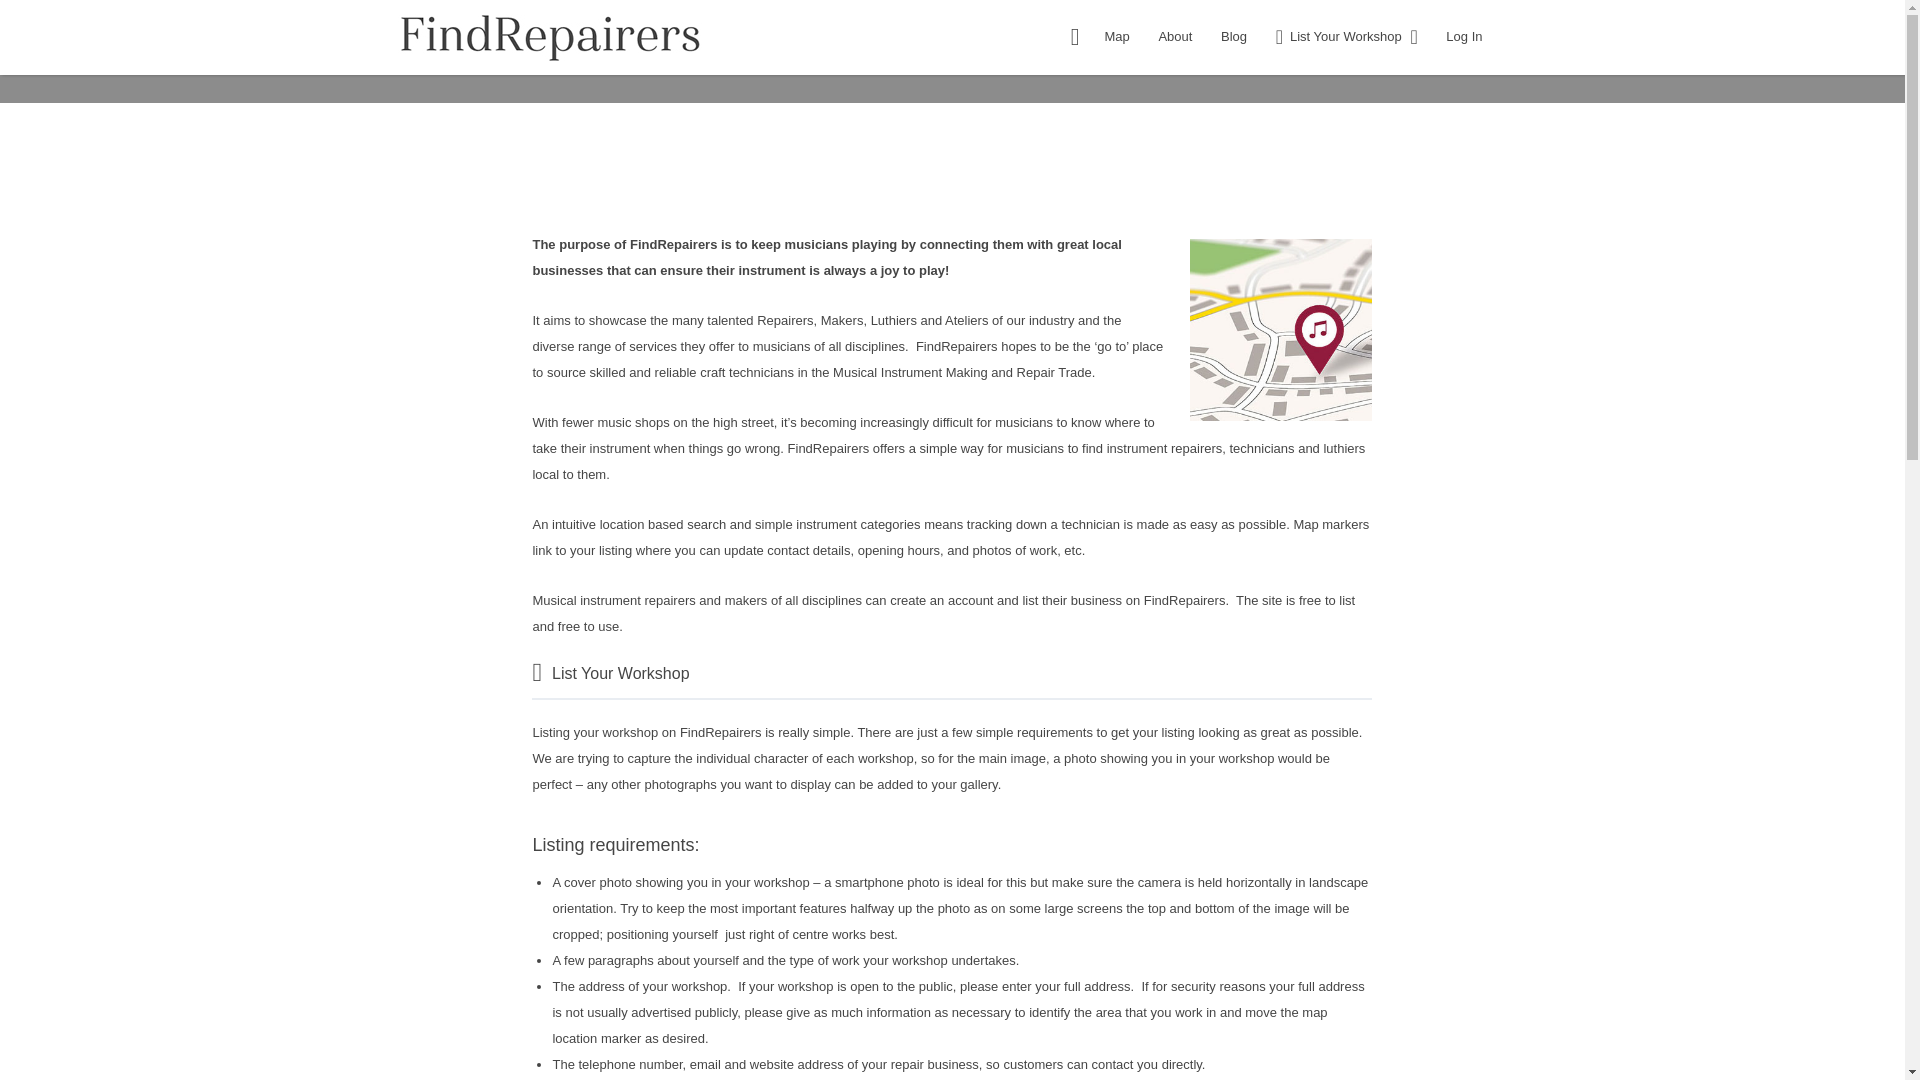 Image resolution: width=1920 pixels, height=1080 pixels. What do you see at coordinates (1334, 36) in the screenshot?
I see `List Your Workshop` at bounding box center [1334, 36].